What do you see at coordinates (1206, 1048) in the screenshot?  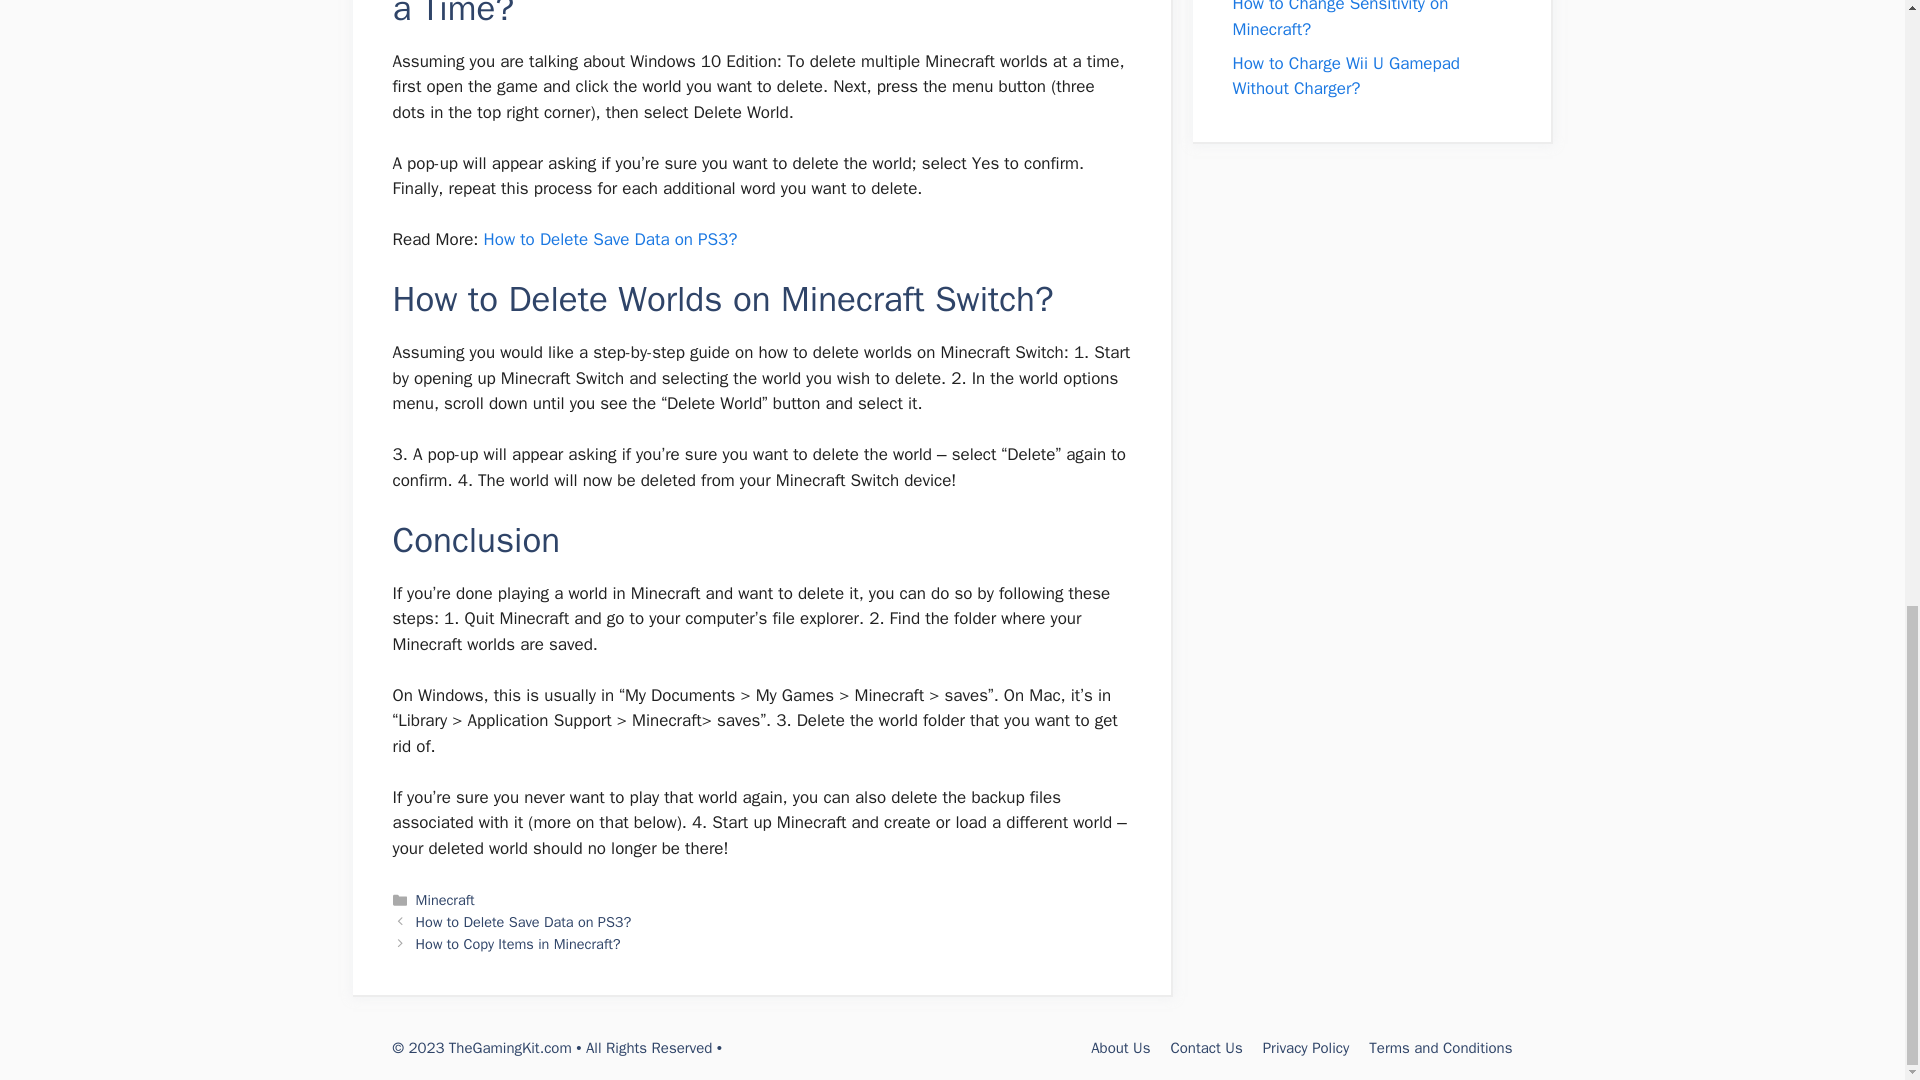 I see `Contact Us` at bounding box center [1206, 1048].